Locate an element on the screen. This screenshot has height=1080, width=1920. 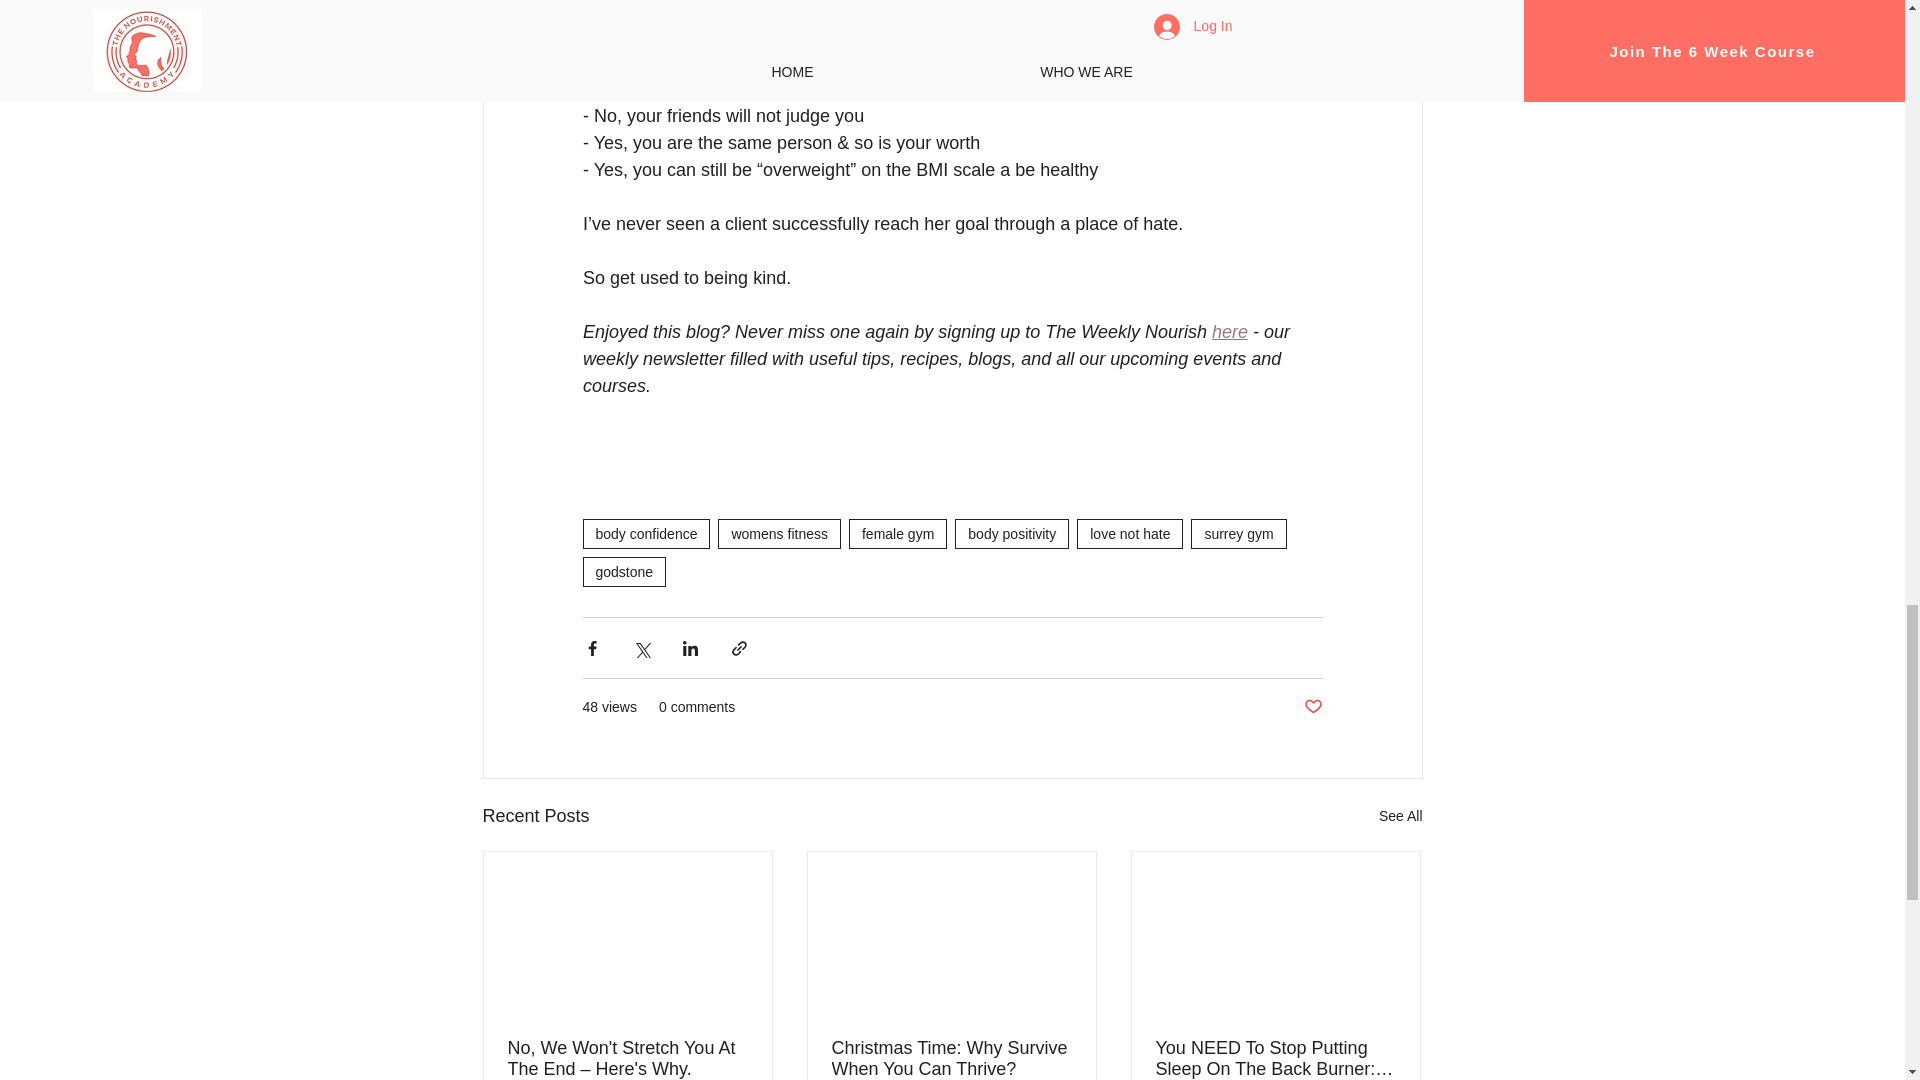
surrey gym is located at coordinates (1238, 534).